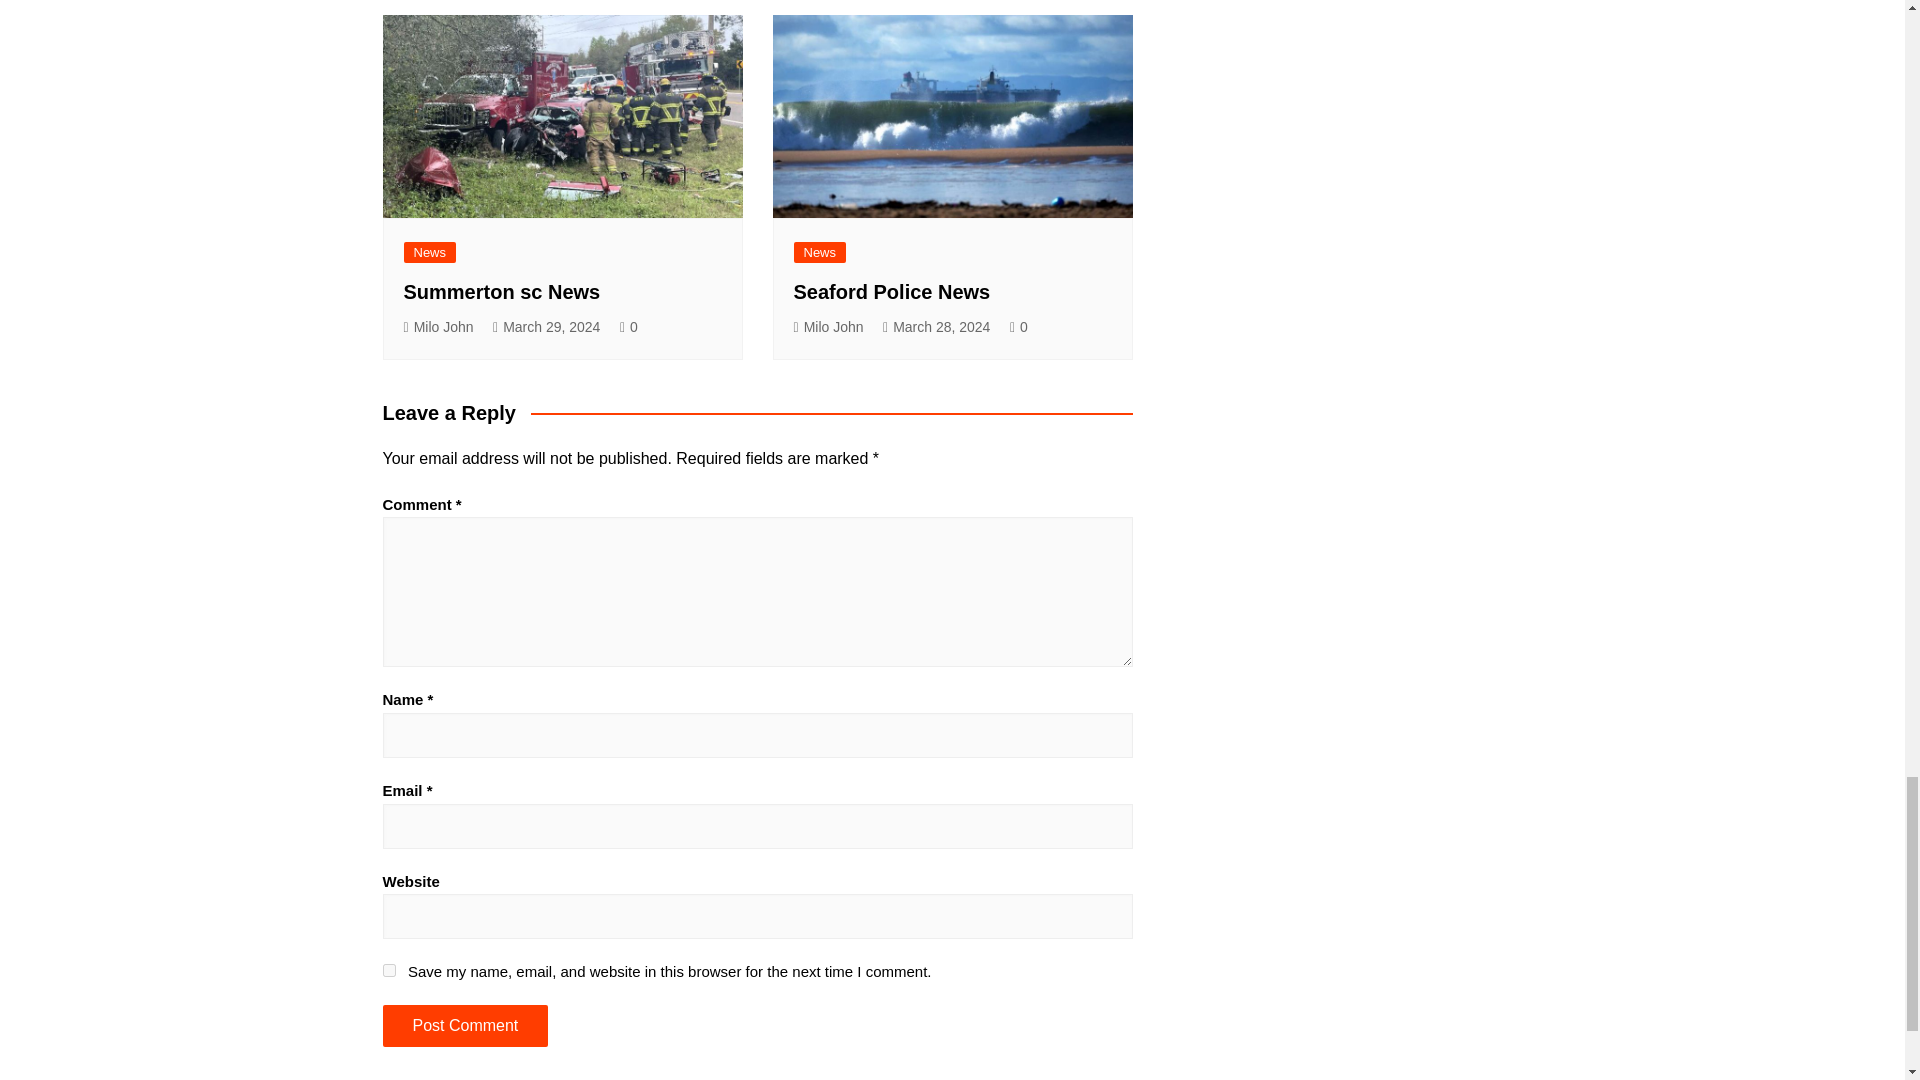 The image size is (1920, 1080). Describe the element at coordinates (388, 970) in the screenshot. I see `yes` at that location.